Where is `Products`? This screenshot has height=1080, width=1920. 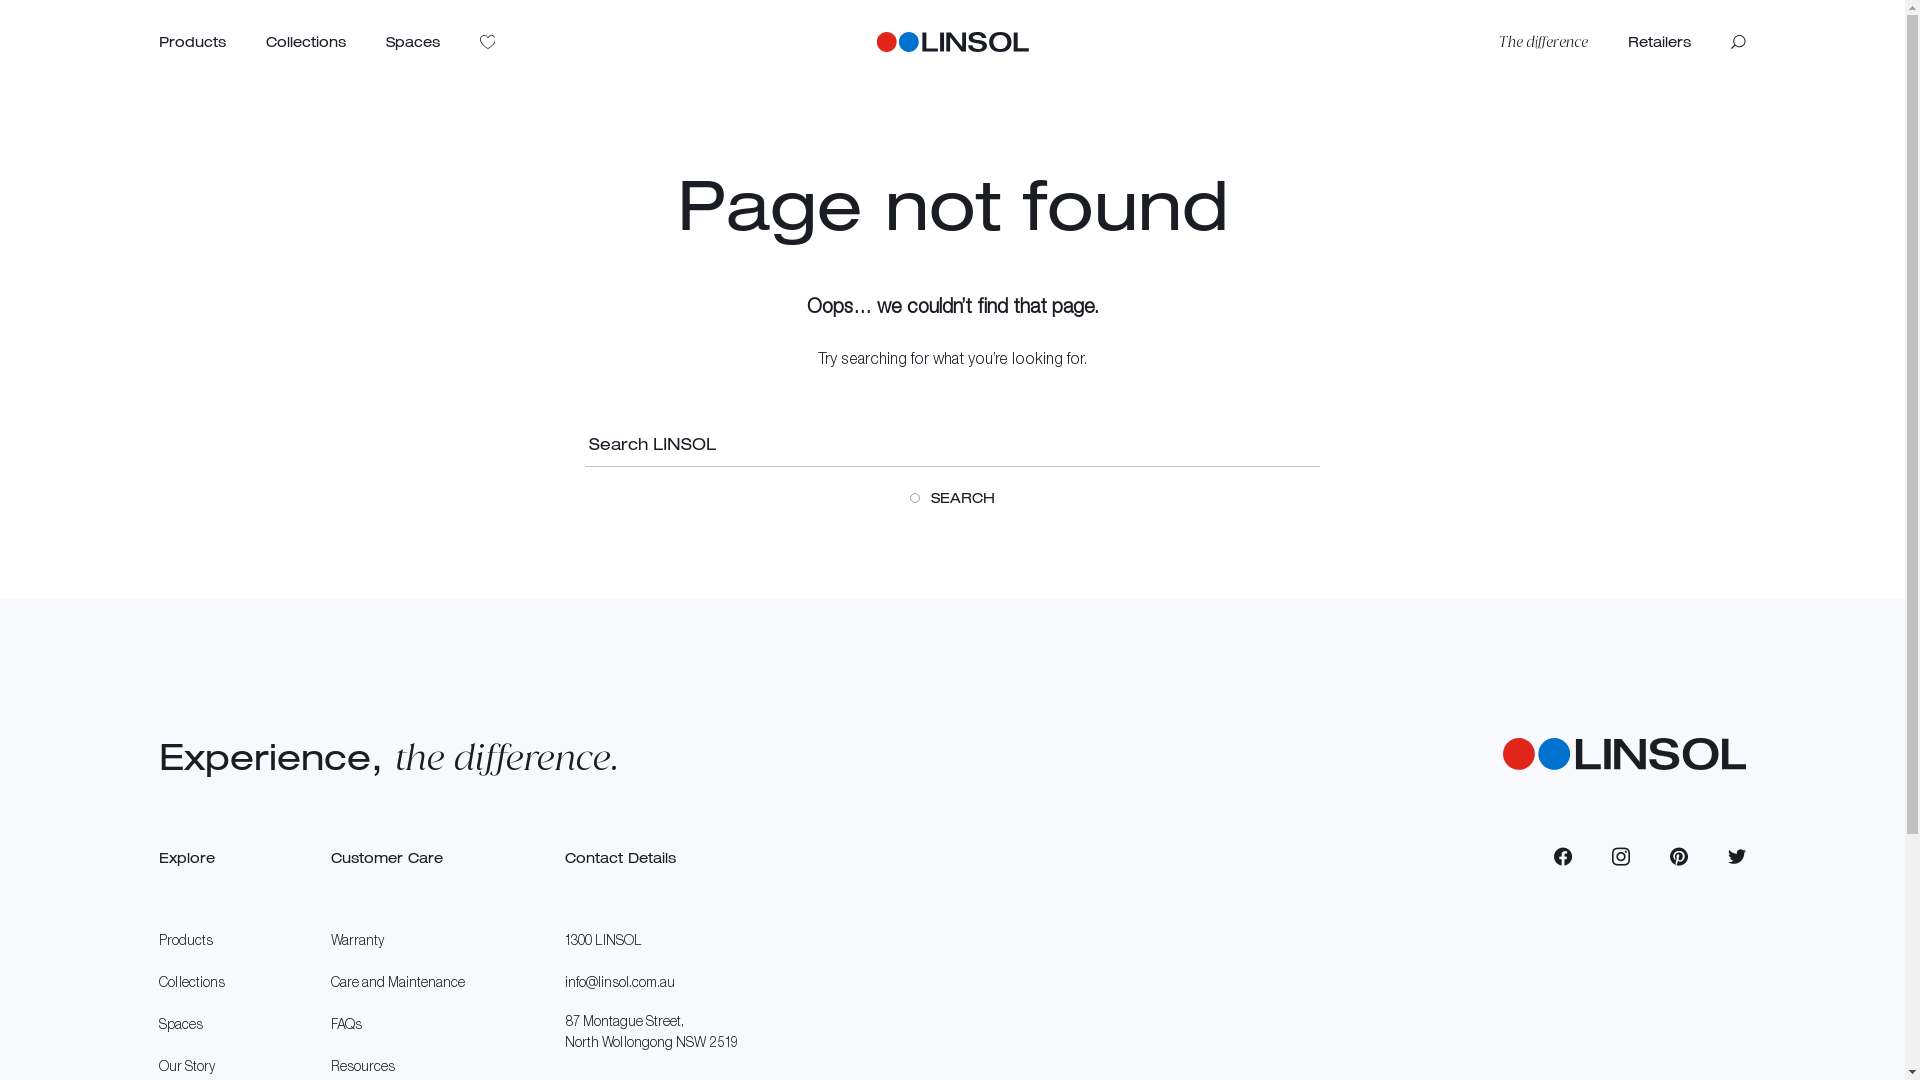
Products is located at coordinates (195, 940).